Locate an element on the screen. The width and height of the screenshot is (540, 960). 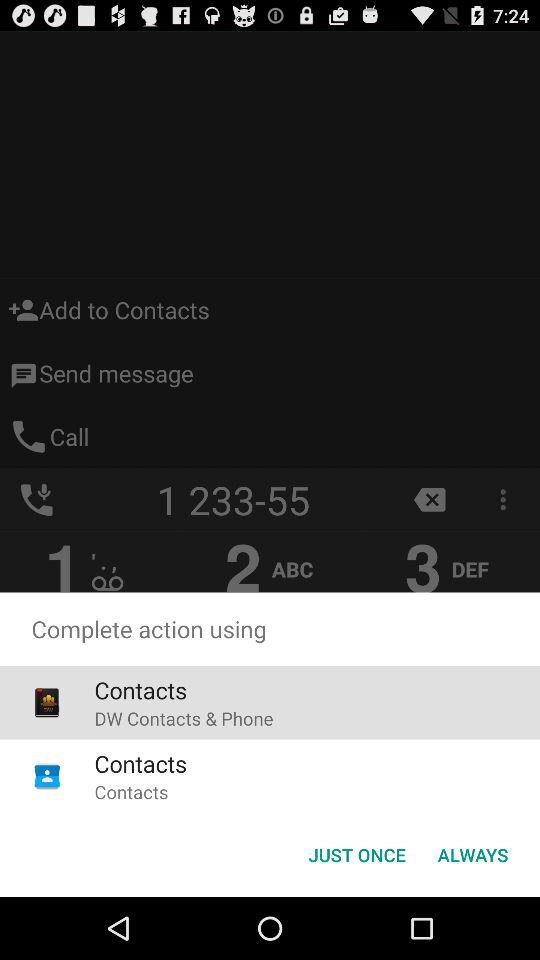
select icon at the bottom right corner is located at coordinates (472, 854).